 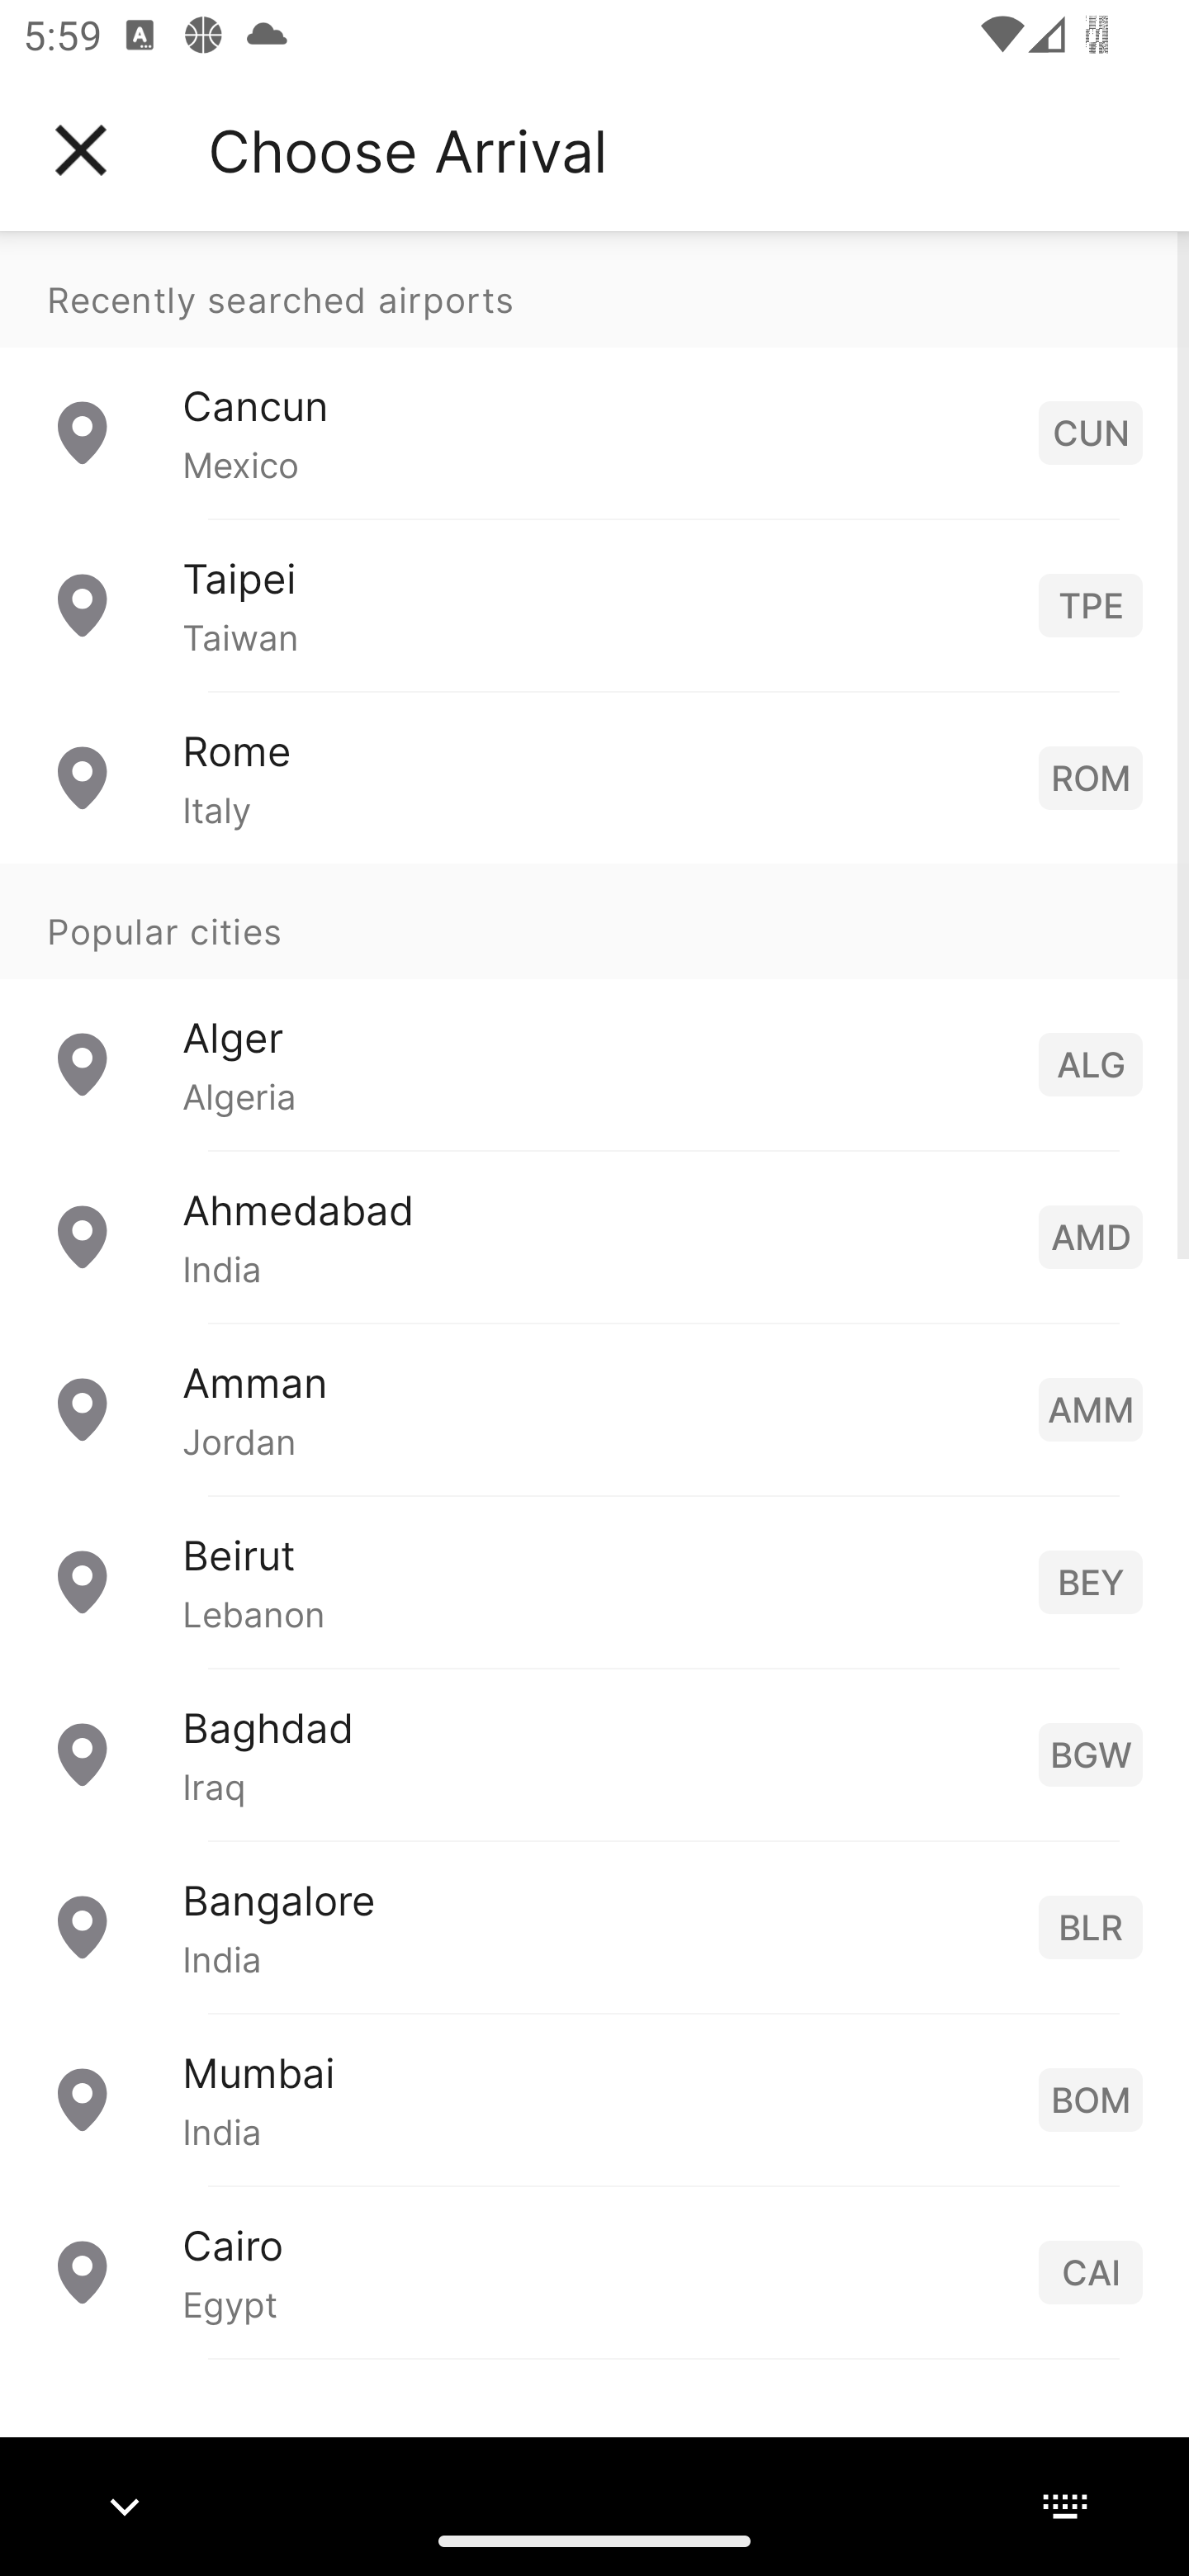 I want to click on Bangalore India BLR, so click(x=594, y=1925).